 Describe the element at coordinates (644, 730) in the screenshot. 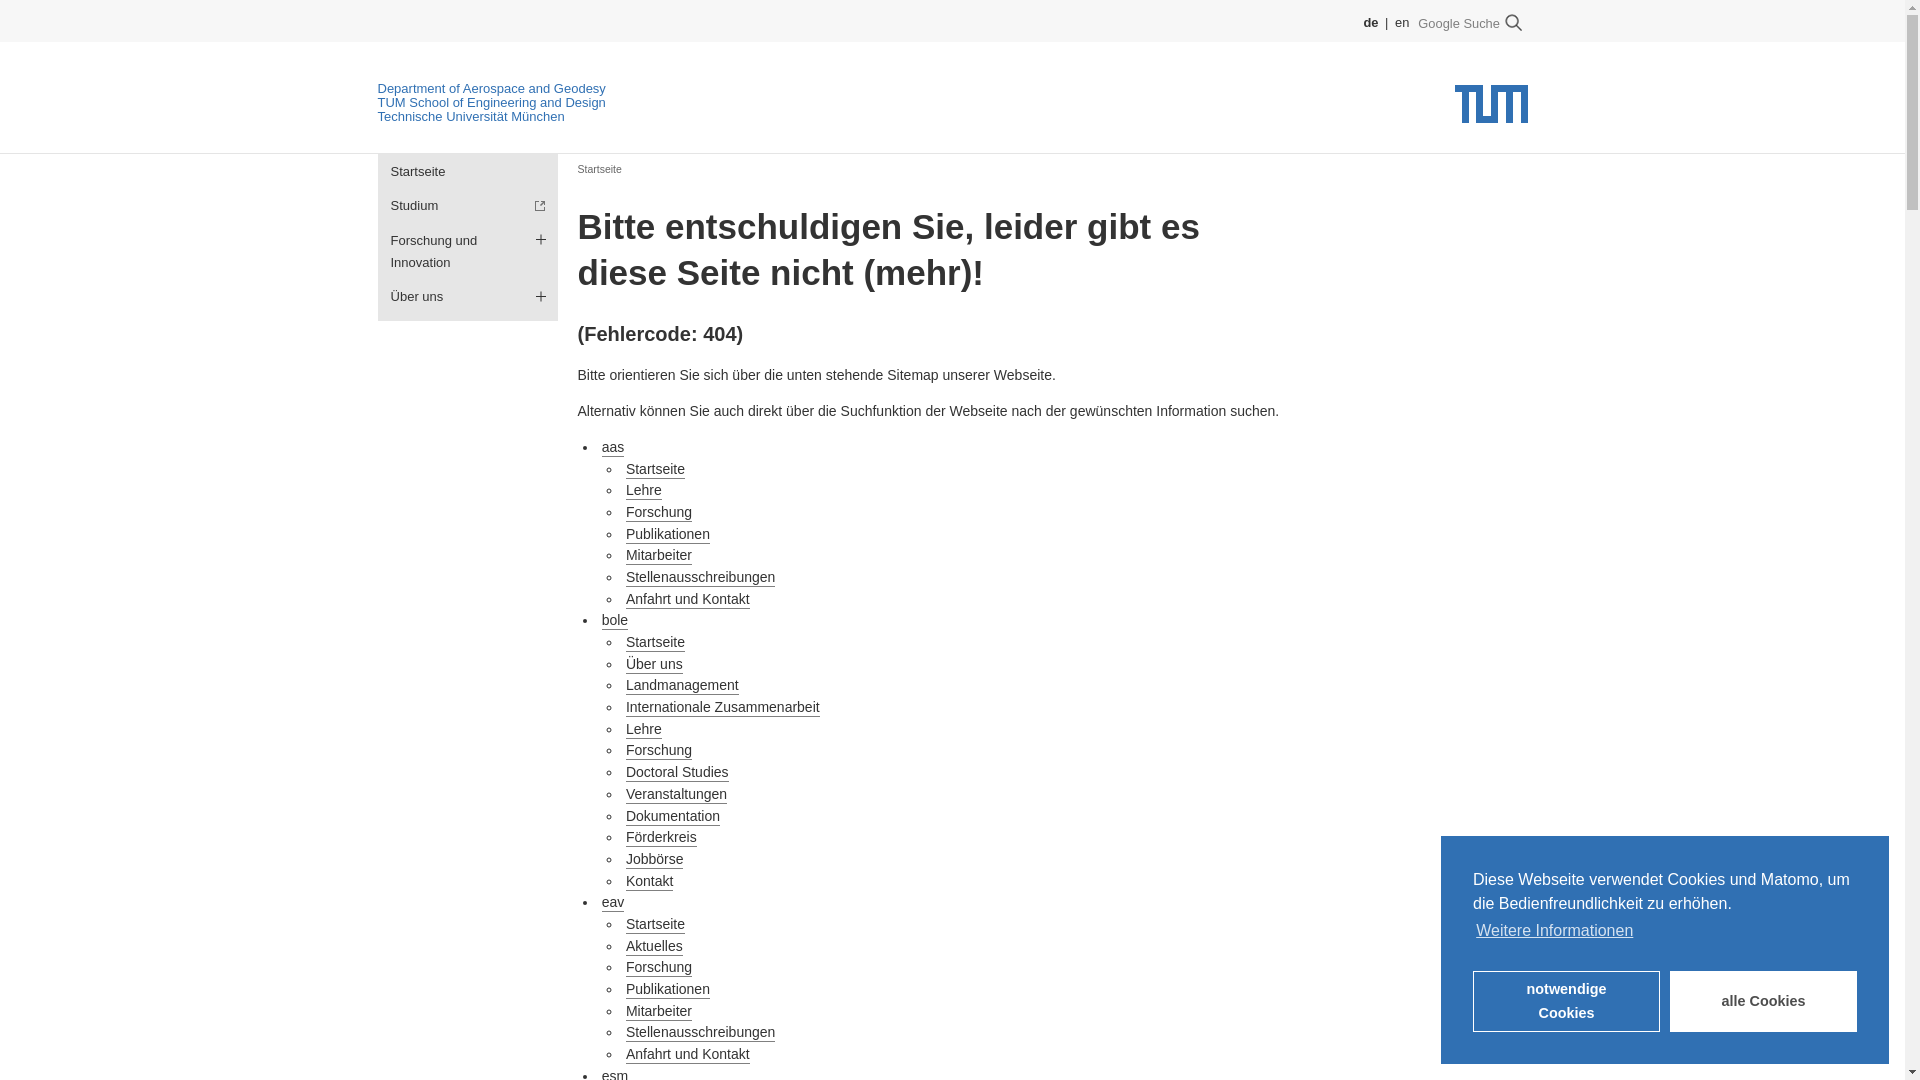

I see `Lehre` at that location.